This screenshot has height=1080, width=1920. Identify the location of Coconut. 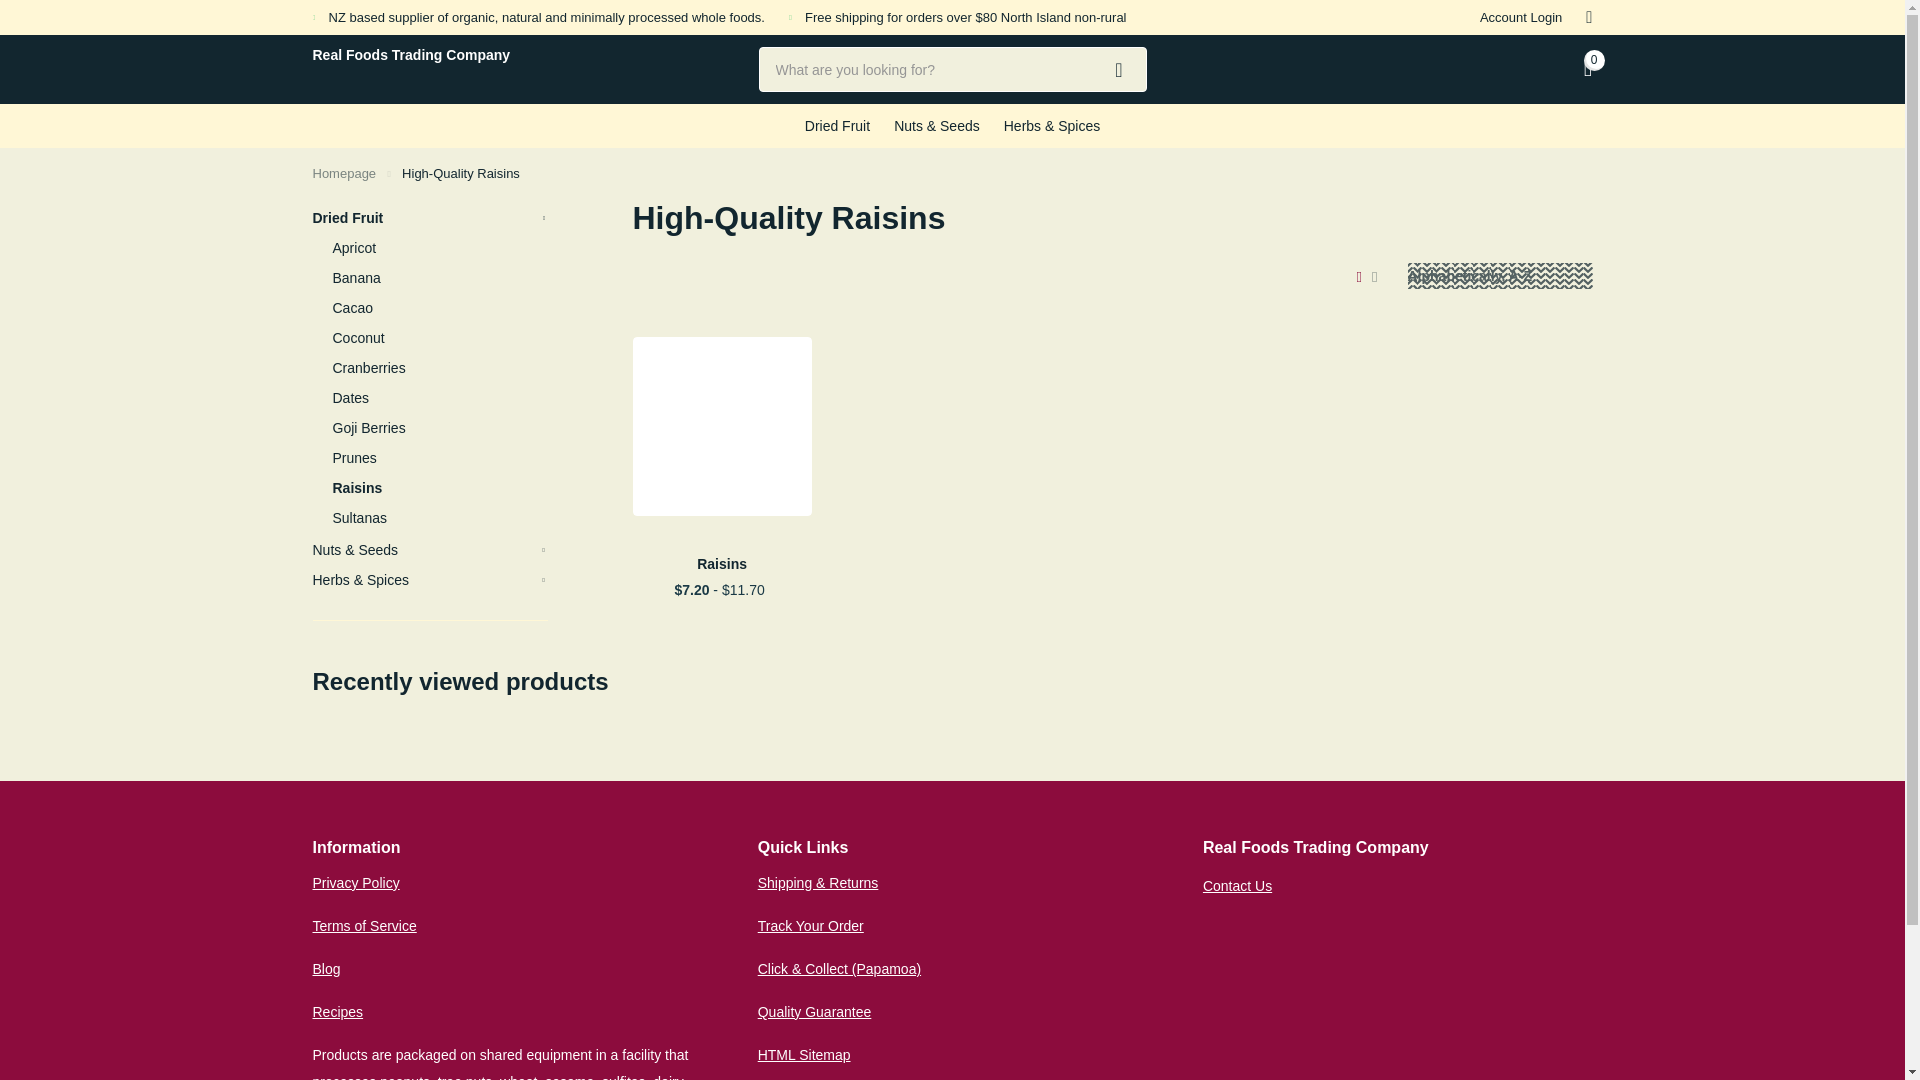
(440, 338).